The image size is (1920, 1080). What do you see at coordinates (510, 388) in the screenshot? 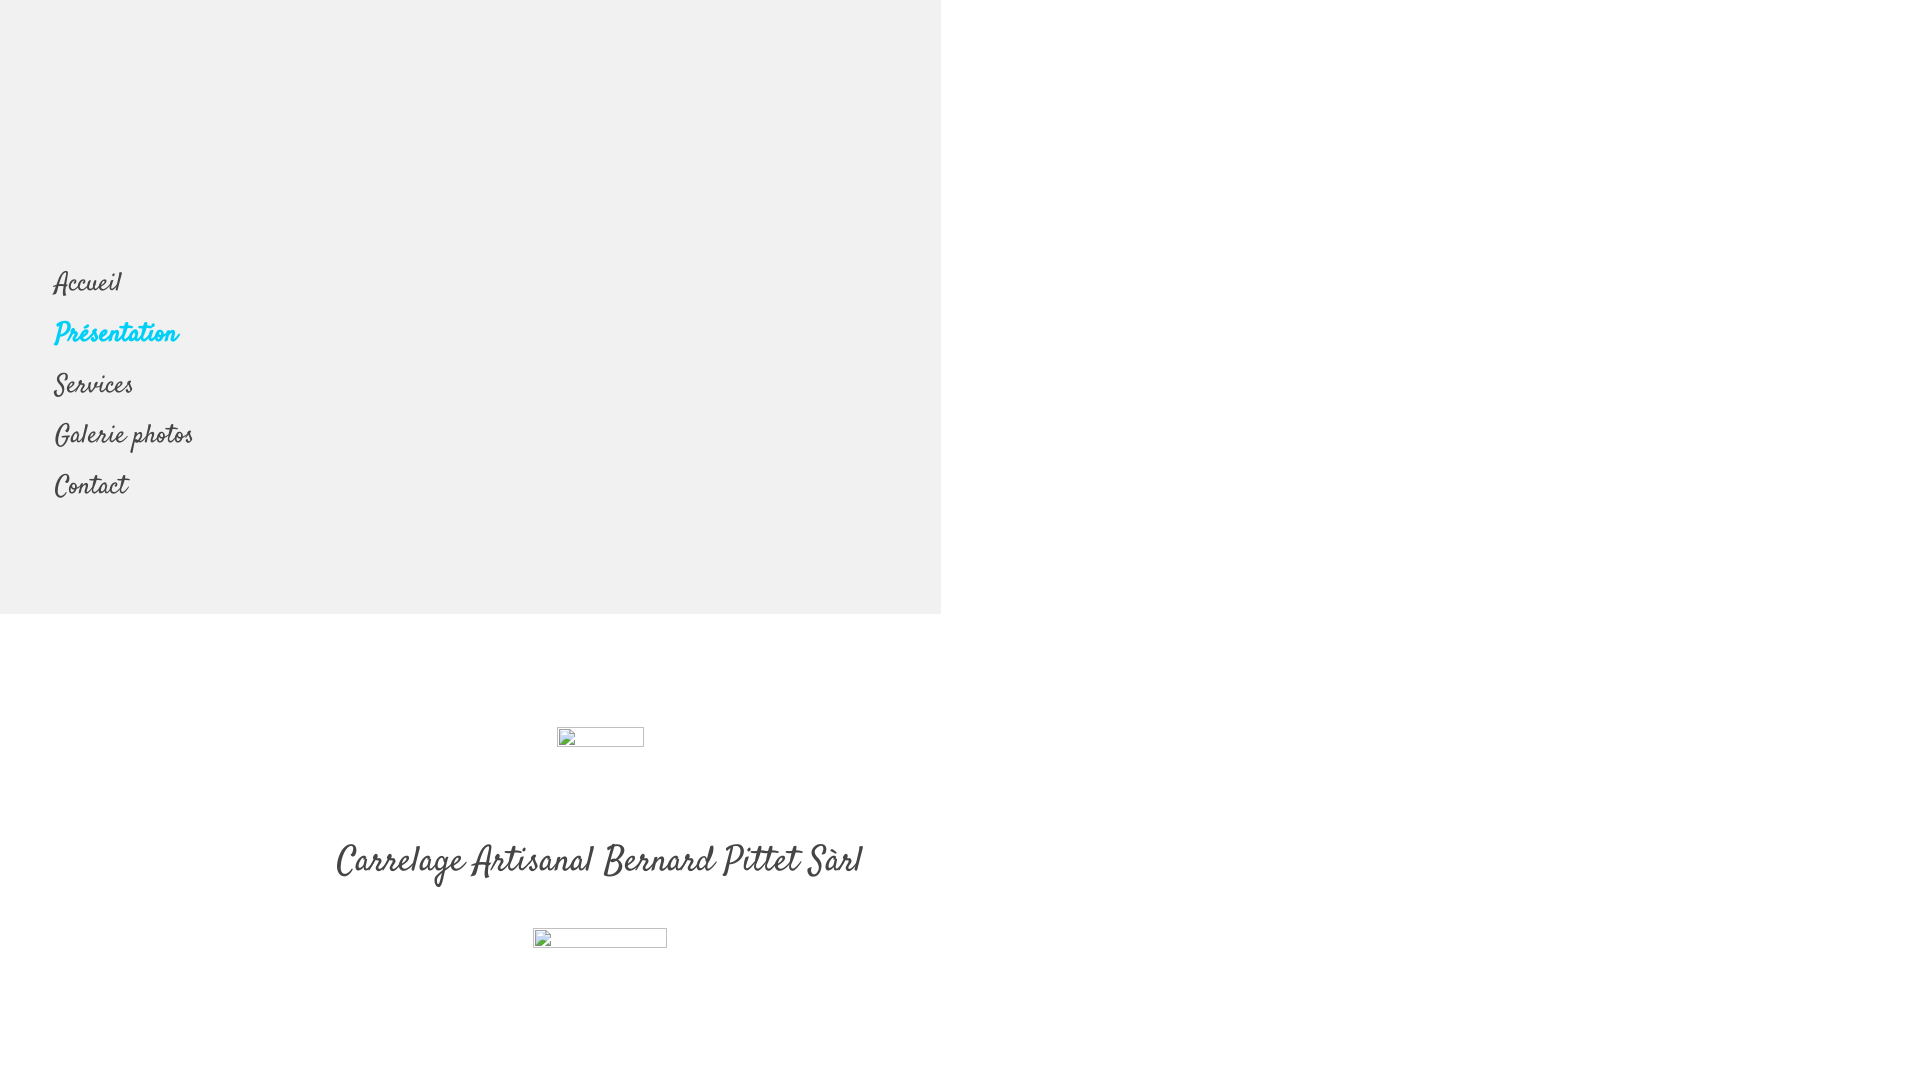
I see `Services` at bounding box center [510, 388].